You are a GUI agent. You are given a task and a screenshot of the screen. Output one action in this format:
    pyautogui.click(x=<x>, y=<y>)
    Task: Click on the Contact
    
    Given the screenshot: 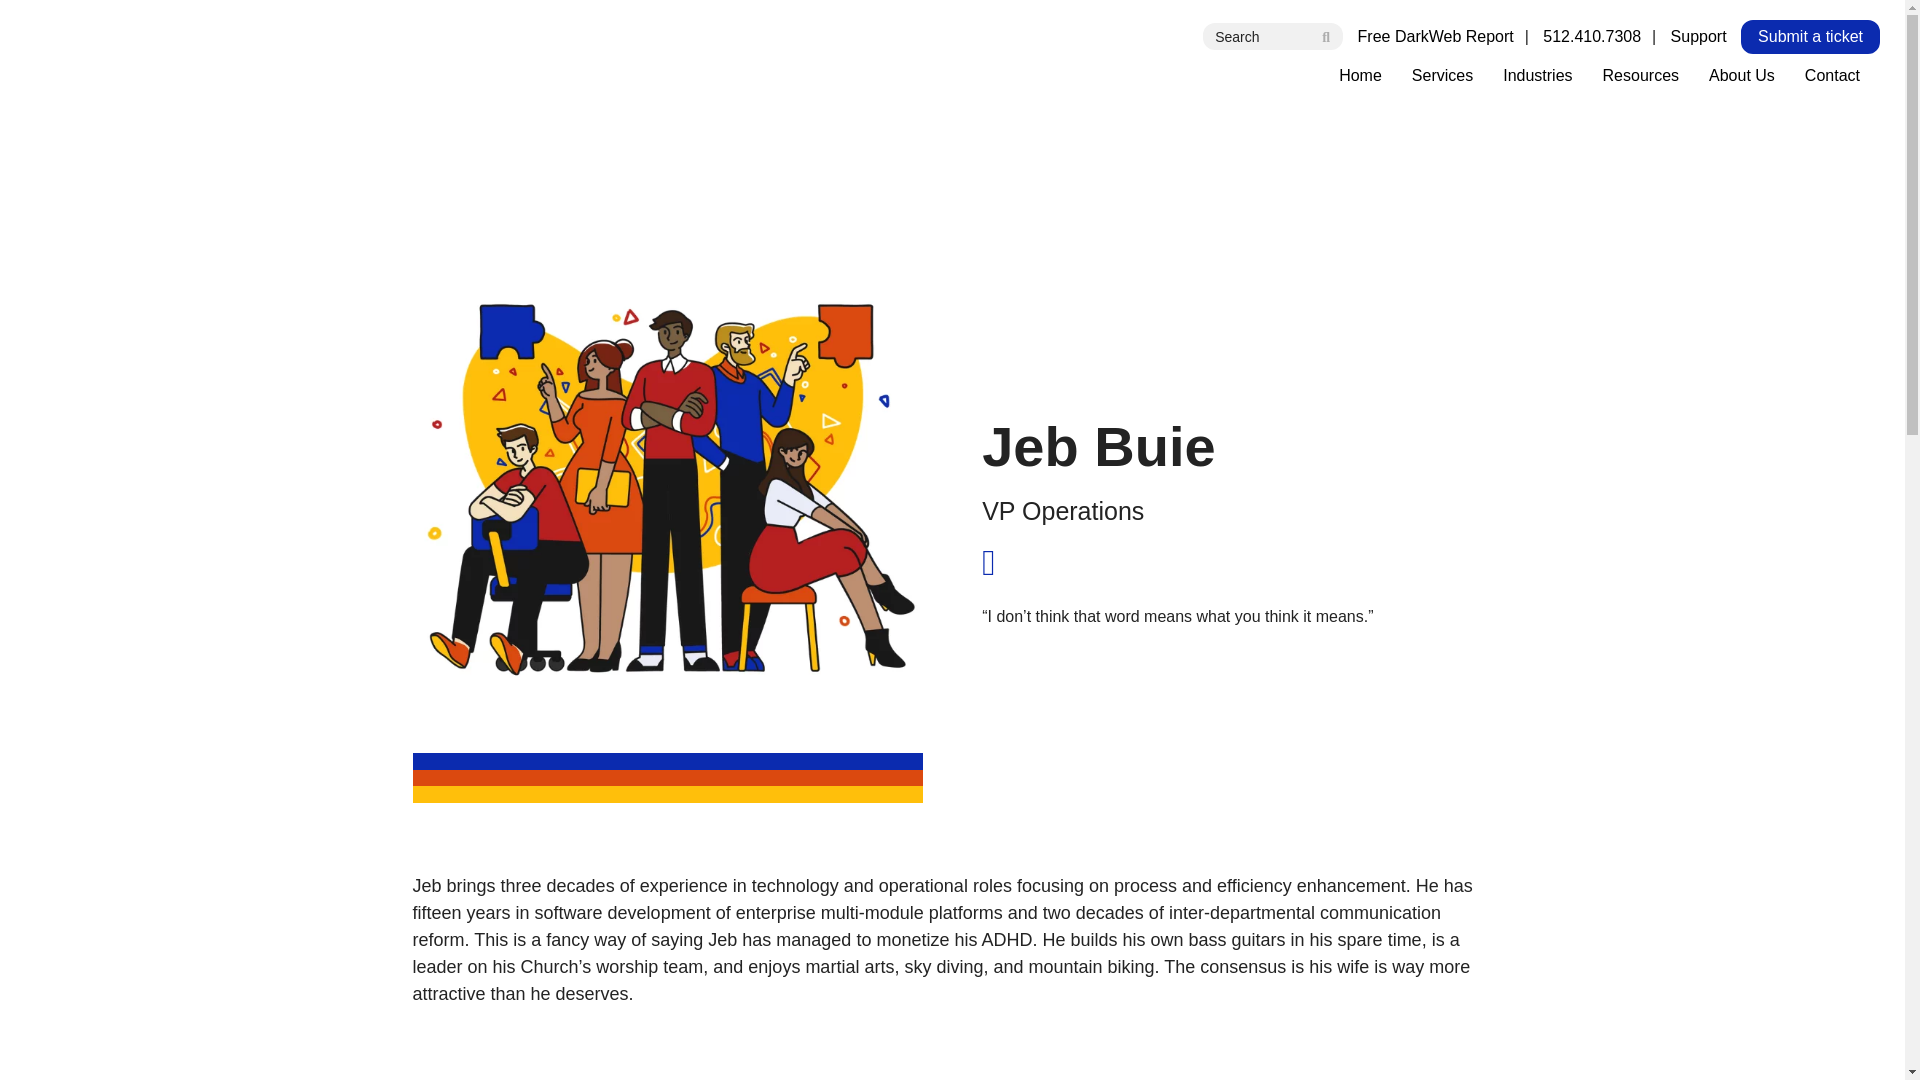 What is the action you would take?
    pyautogui.click(x=1832, y=76)
    